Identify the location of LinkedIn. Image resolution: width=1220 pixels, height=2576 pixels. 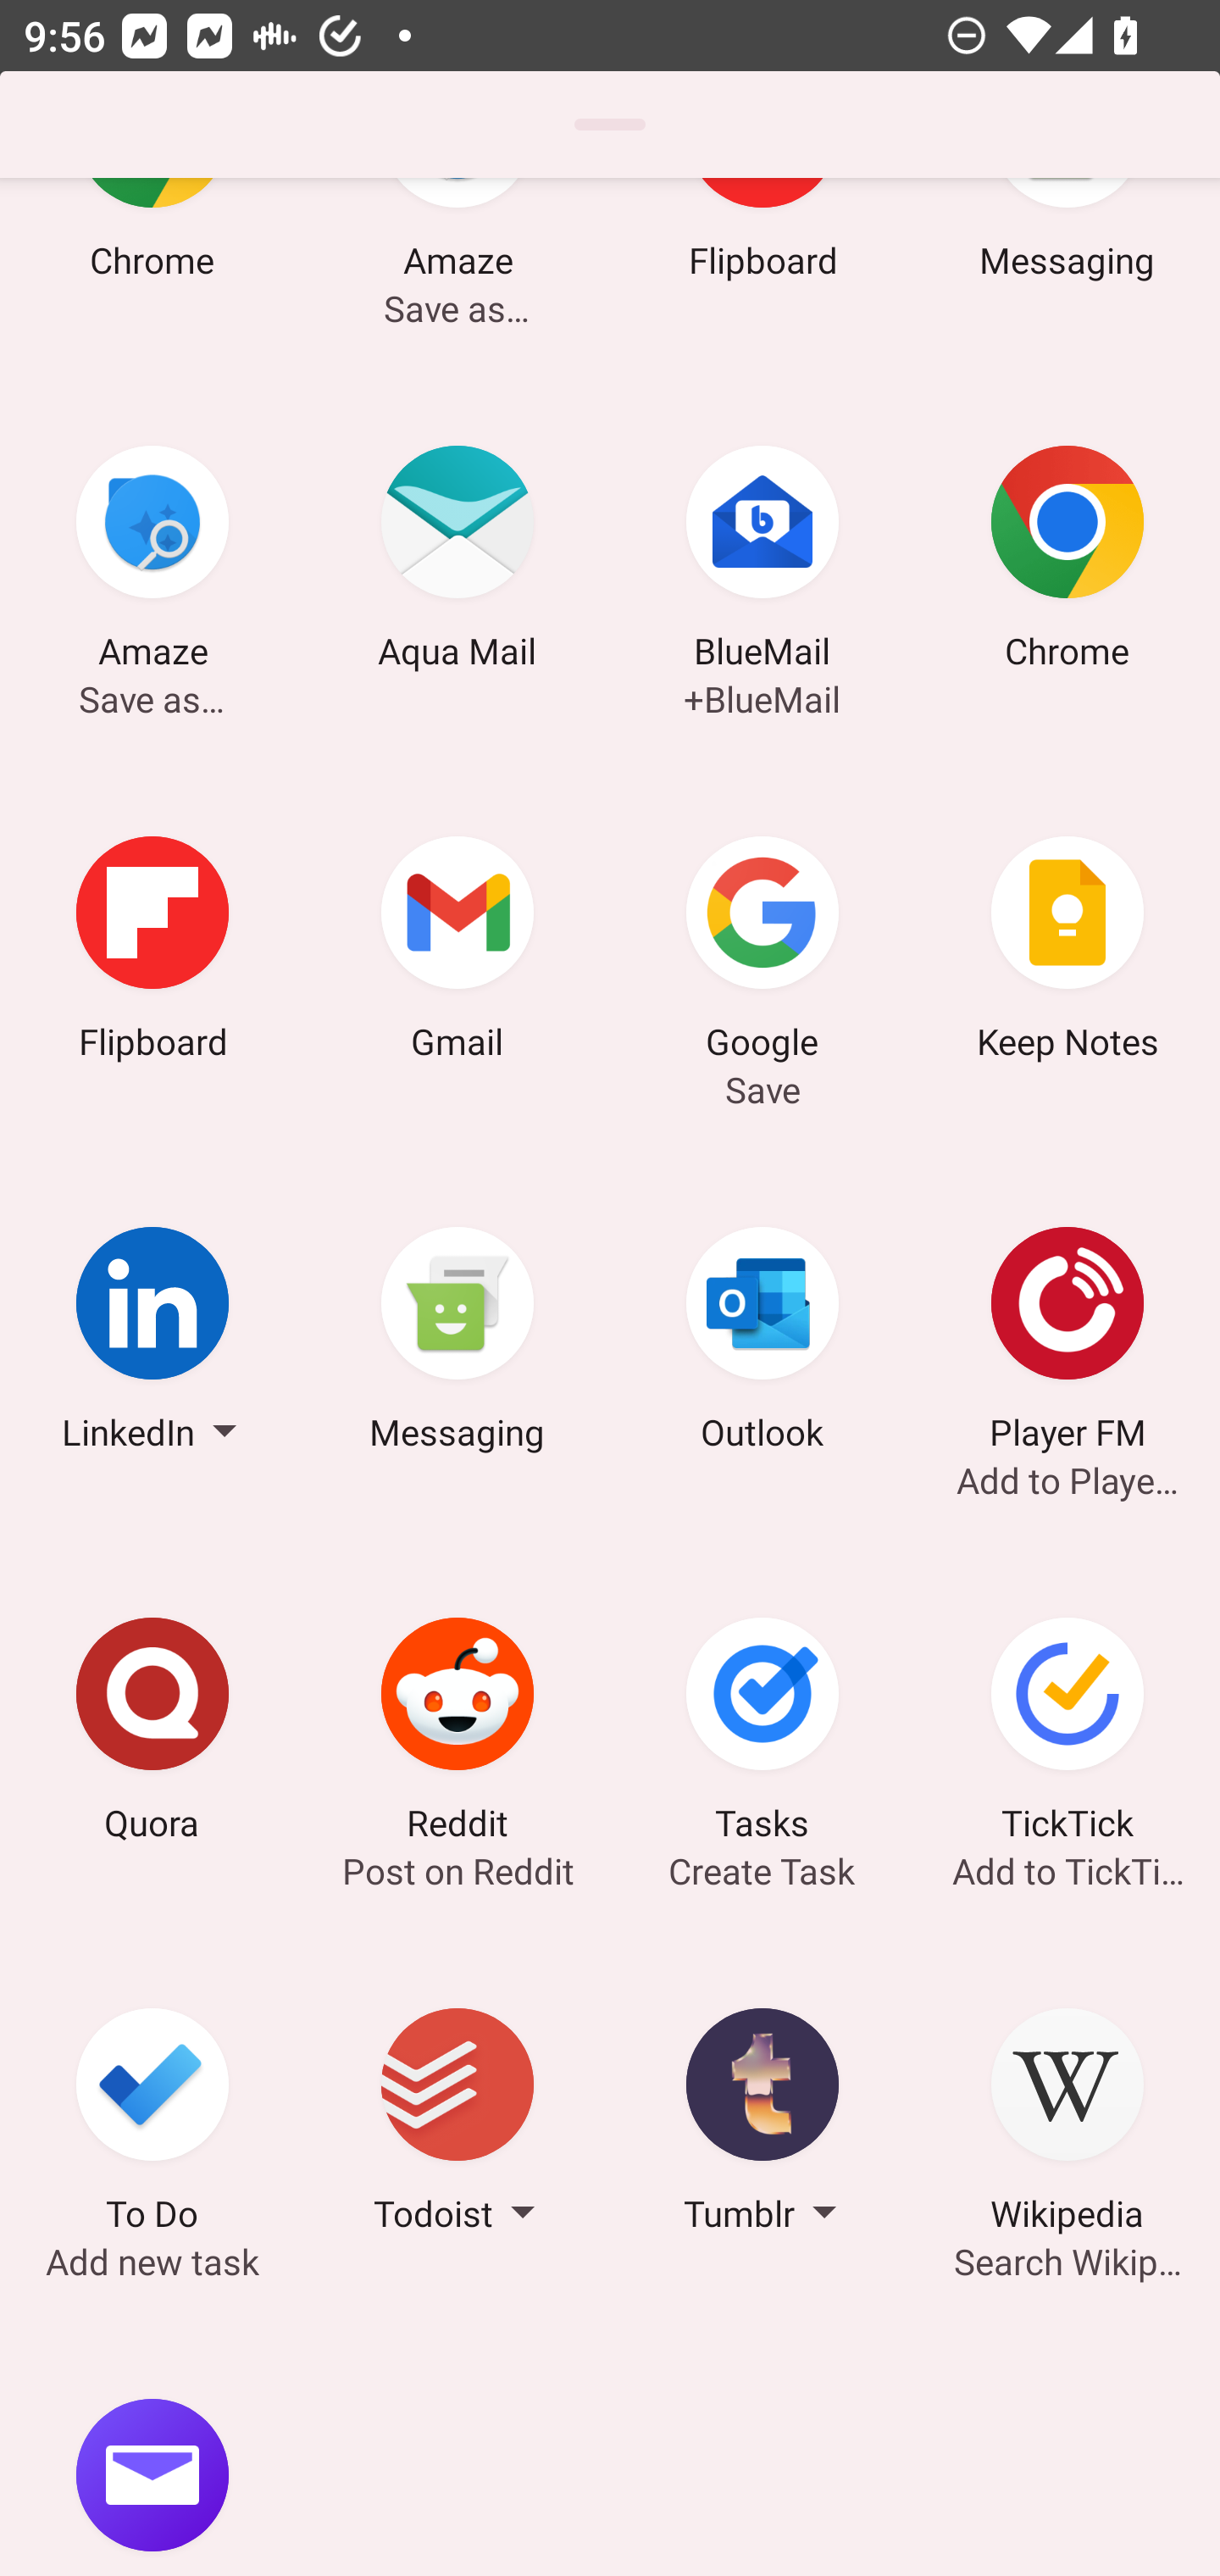
(152, 1344).